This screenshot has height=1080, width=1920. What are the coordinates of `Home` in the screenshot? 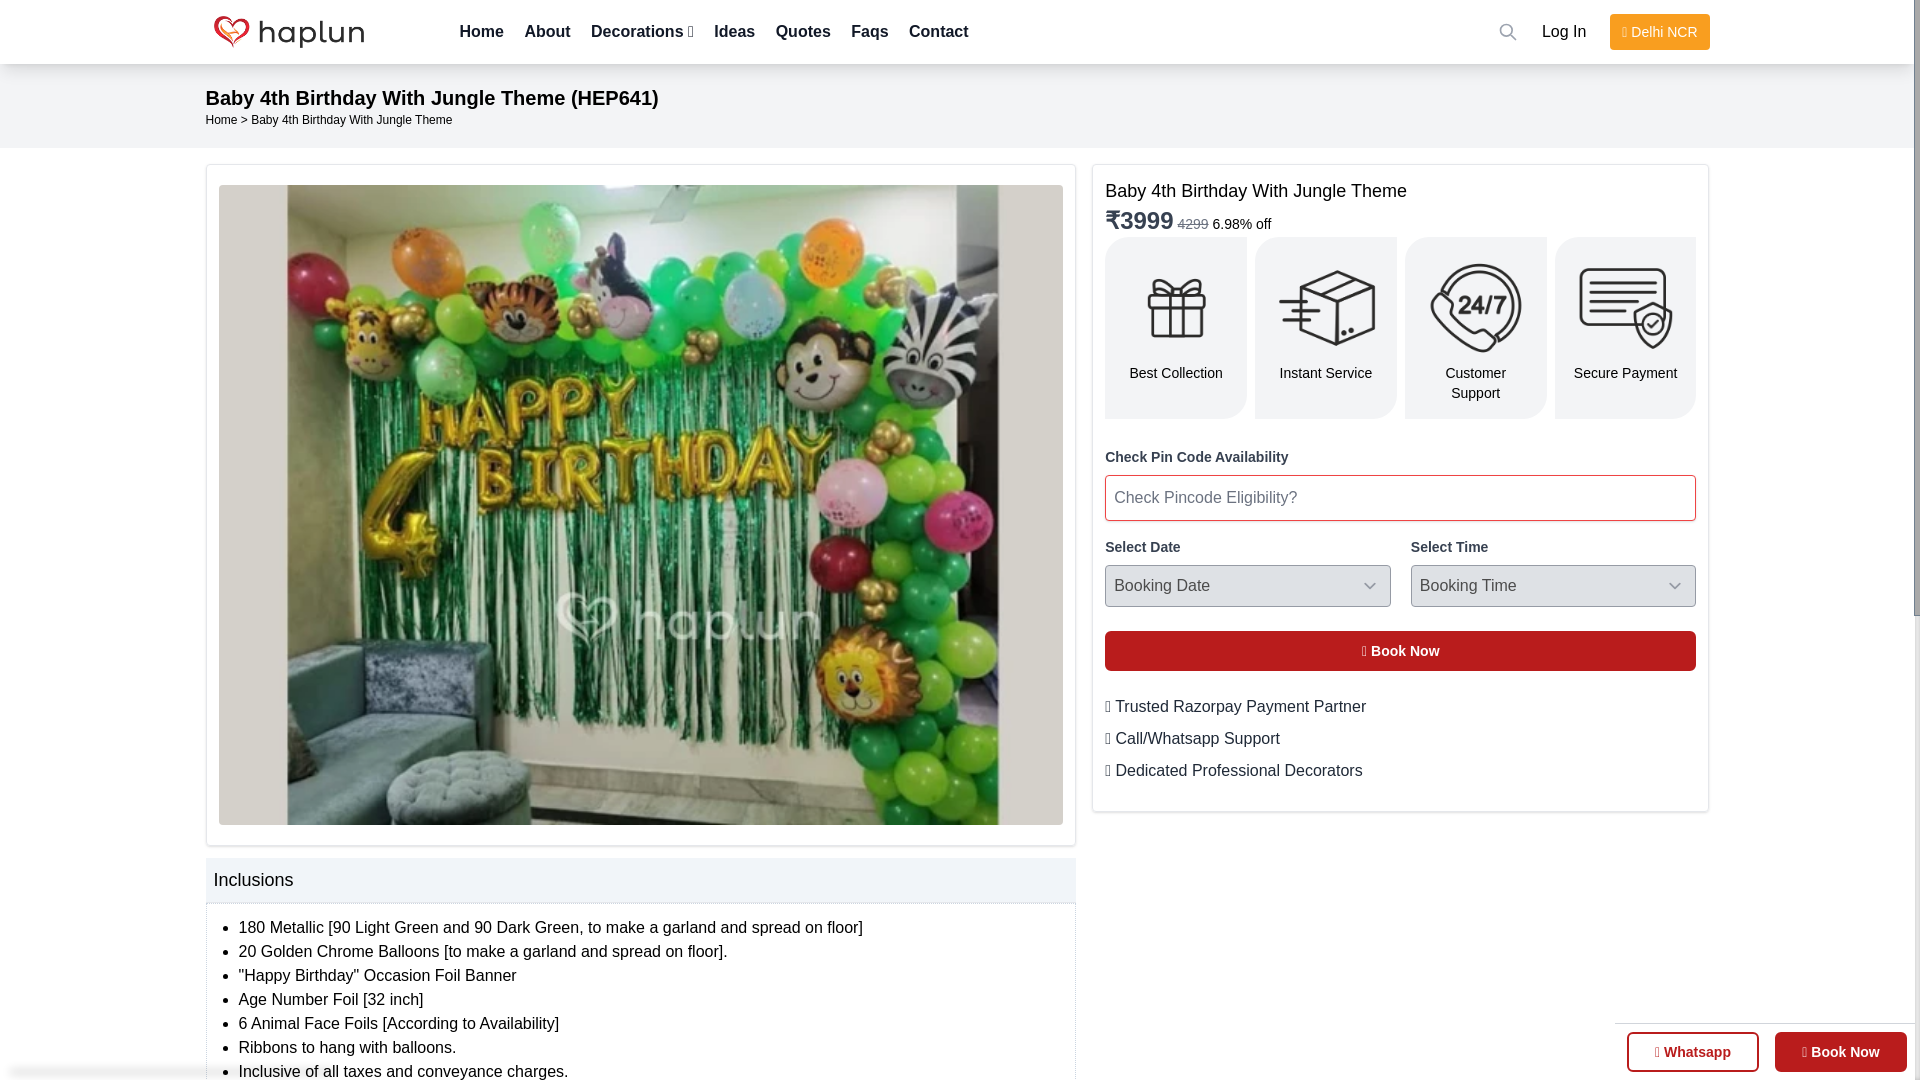 It's located at (482, 30).